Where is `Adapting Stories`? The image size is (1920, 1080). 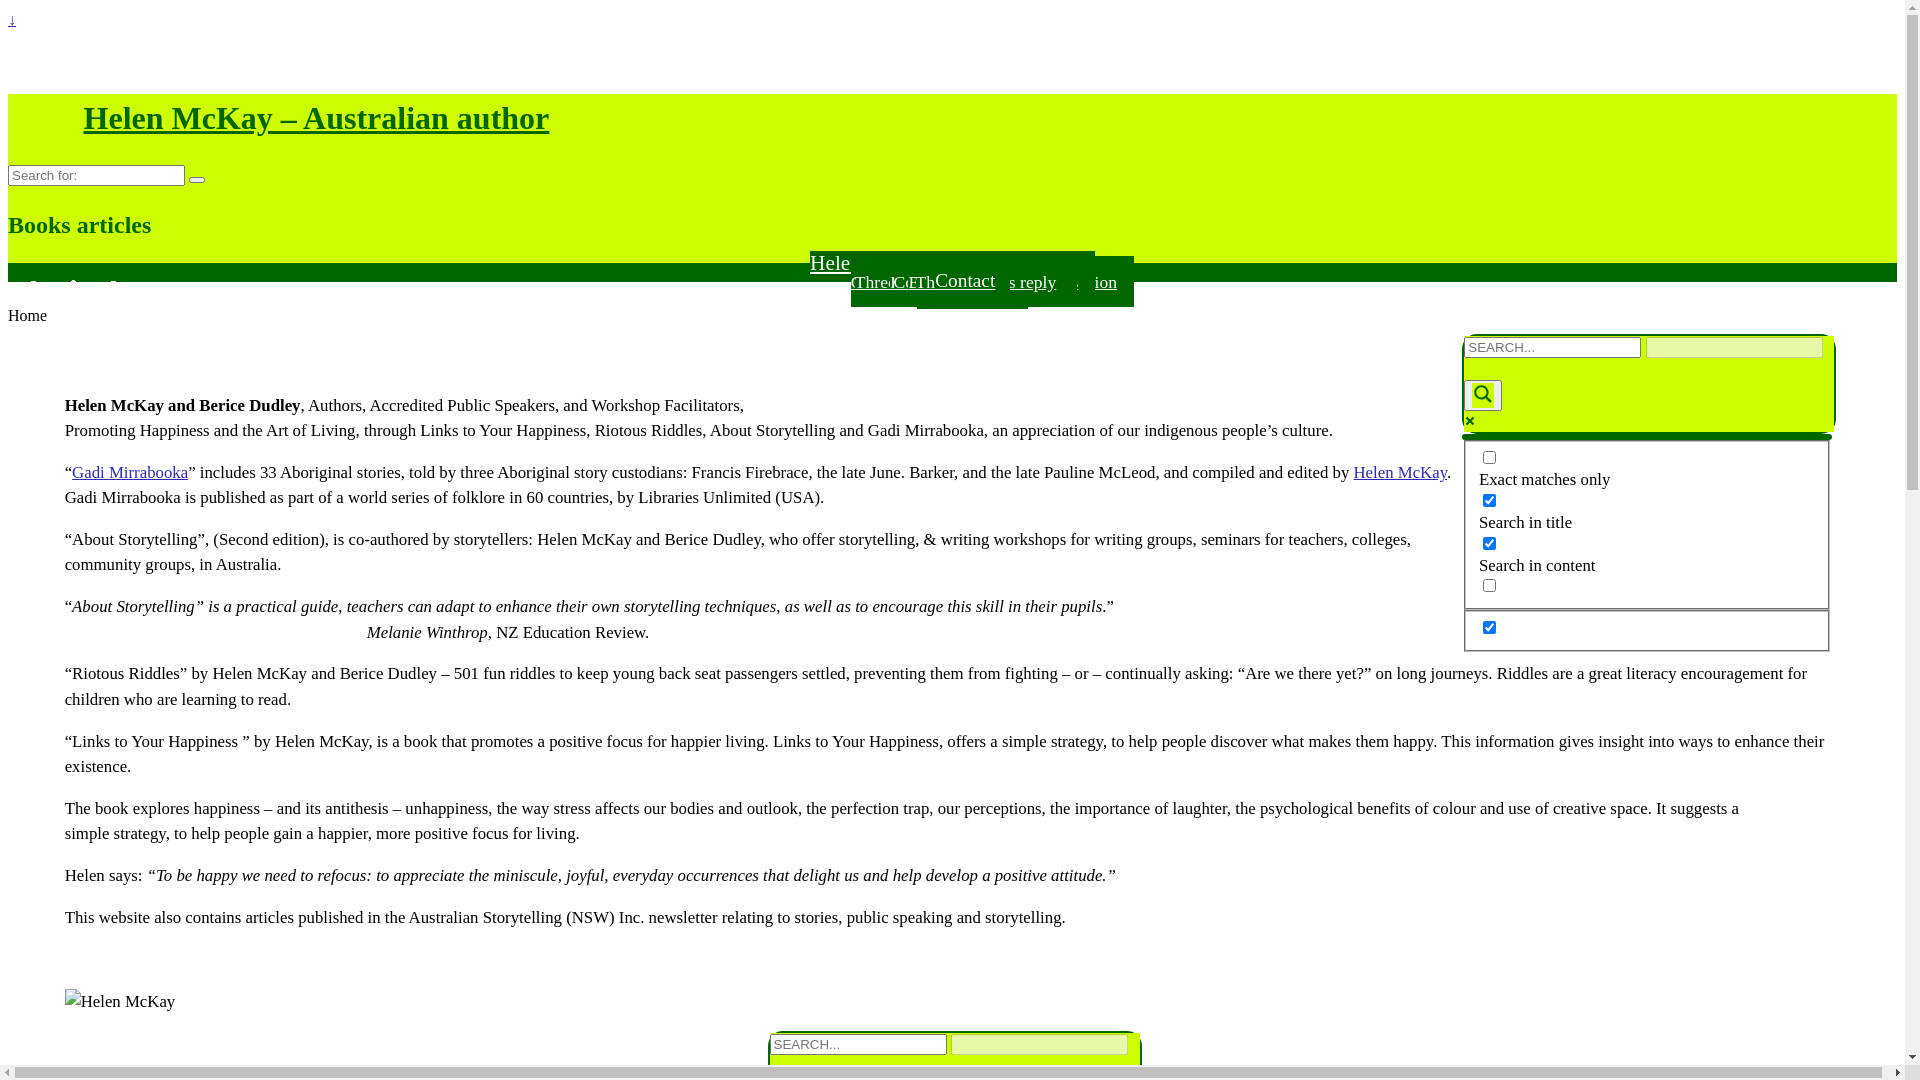
Adapting Stories is located at coordinates (993, 282).